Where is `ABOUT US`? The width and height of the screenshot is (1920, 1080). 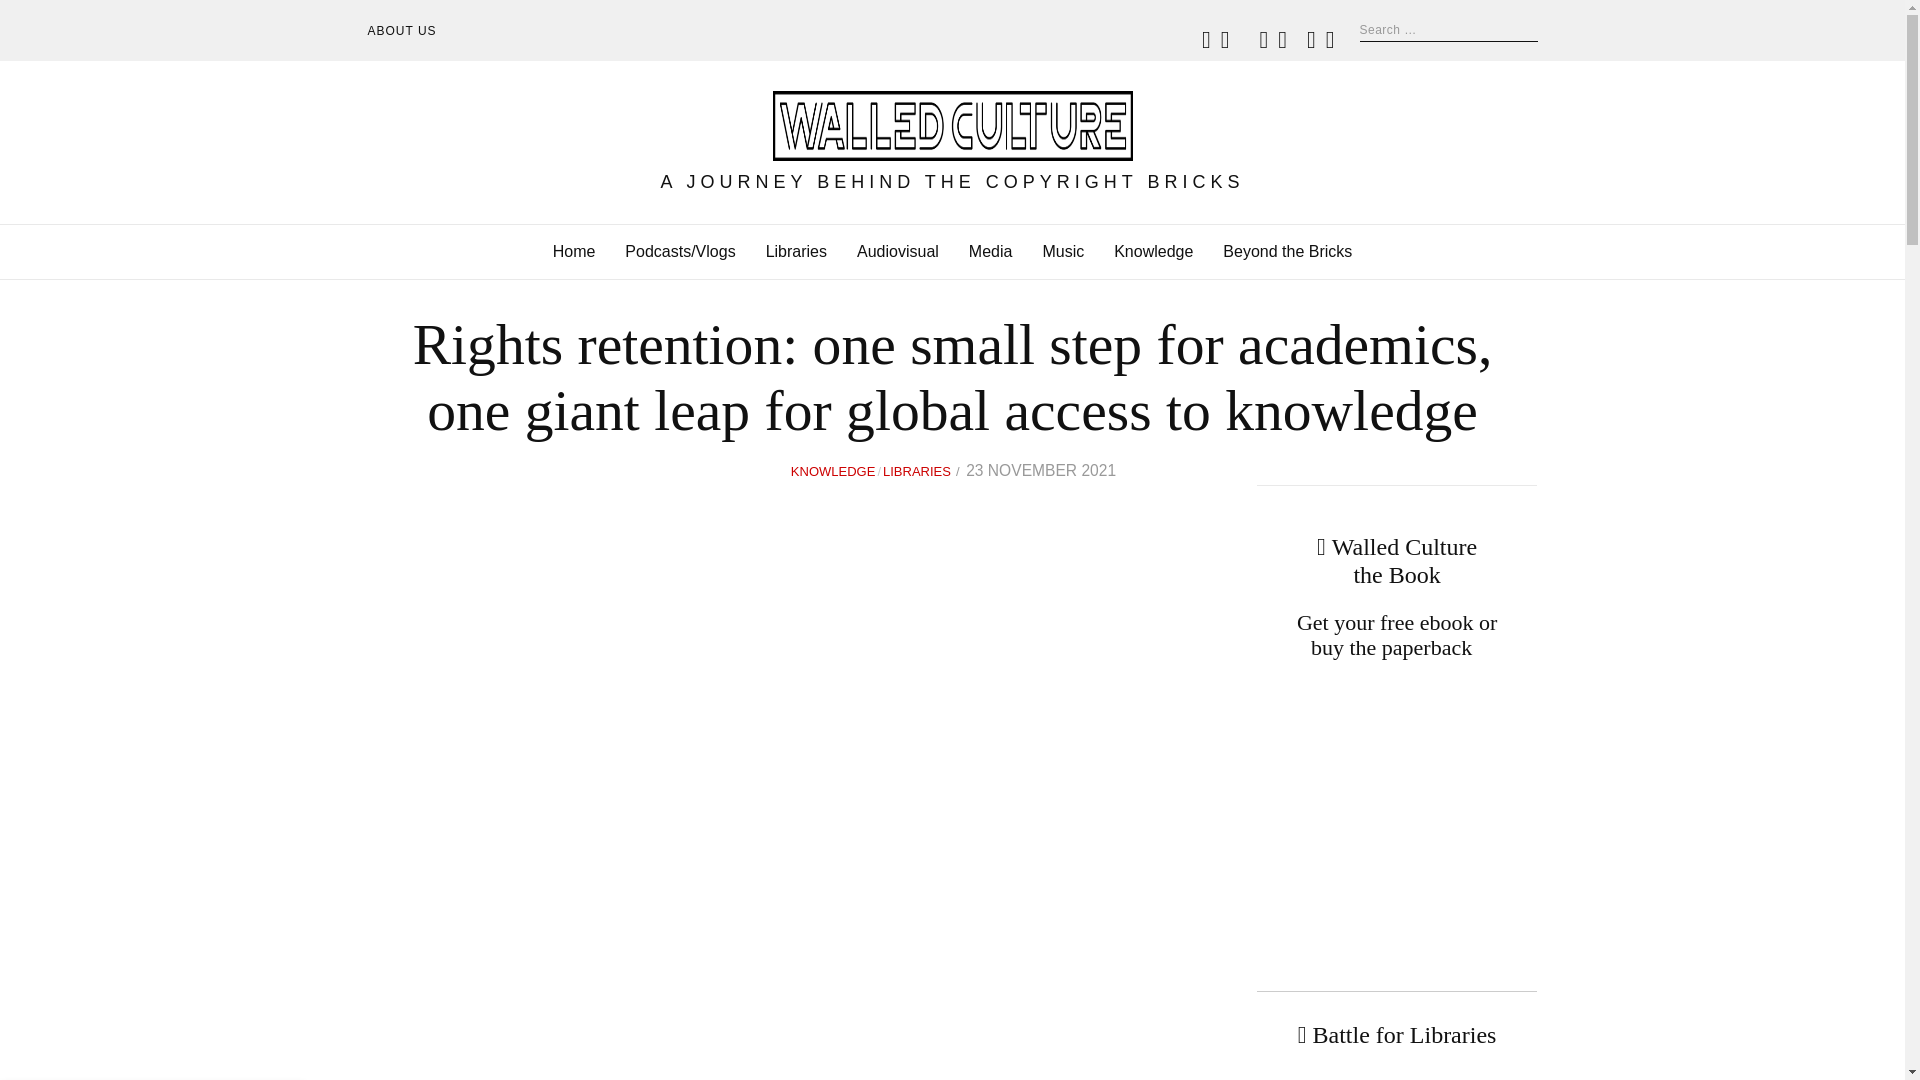
ABOUT US is located at coordinates (402, 31).